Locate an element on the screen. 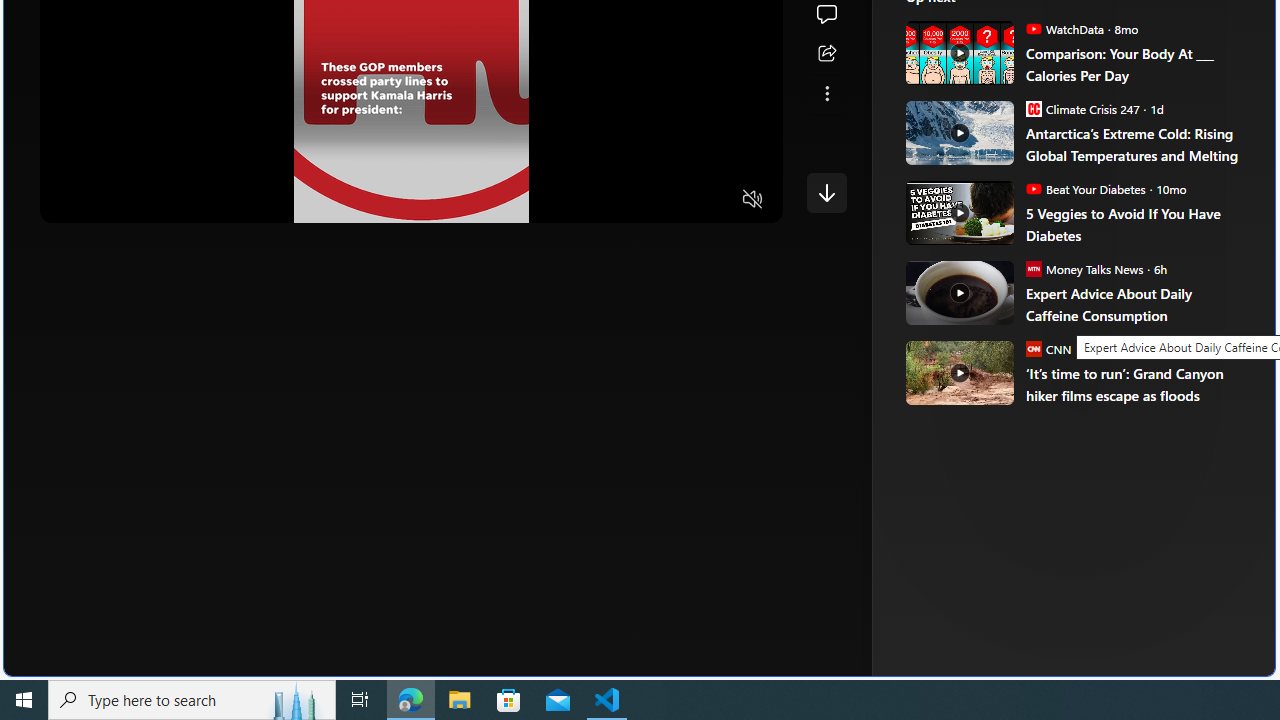 This screenshot has height=720, width=1280. Comparison: Your Body At ___ Calories Per Day is located at coordinates (958, 52).